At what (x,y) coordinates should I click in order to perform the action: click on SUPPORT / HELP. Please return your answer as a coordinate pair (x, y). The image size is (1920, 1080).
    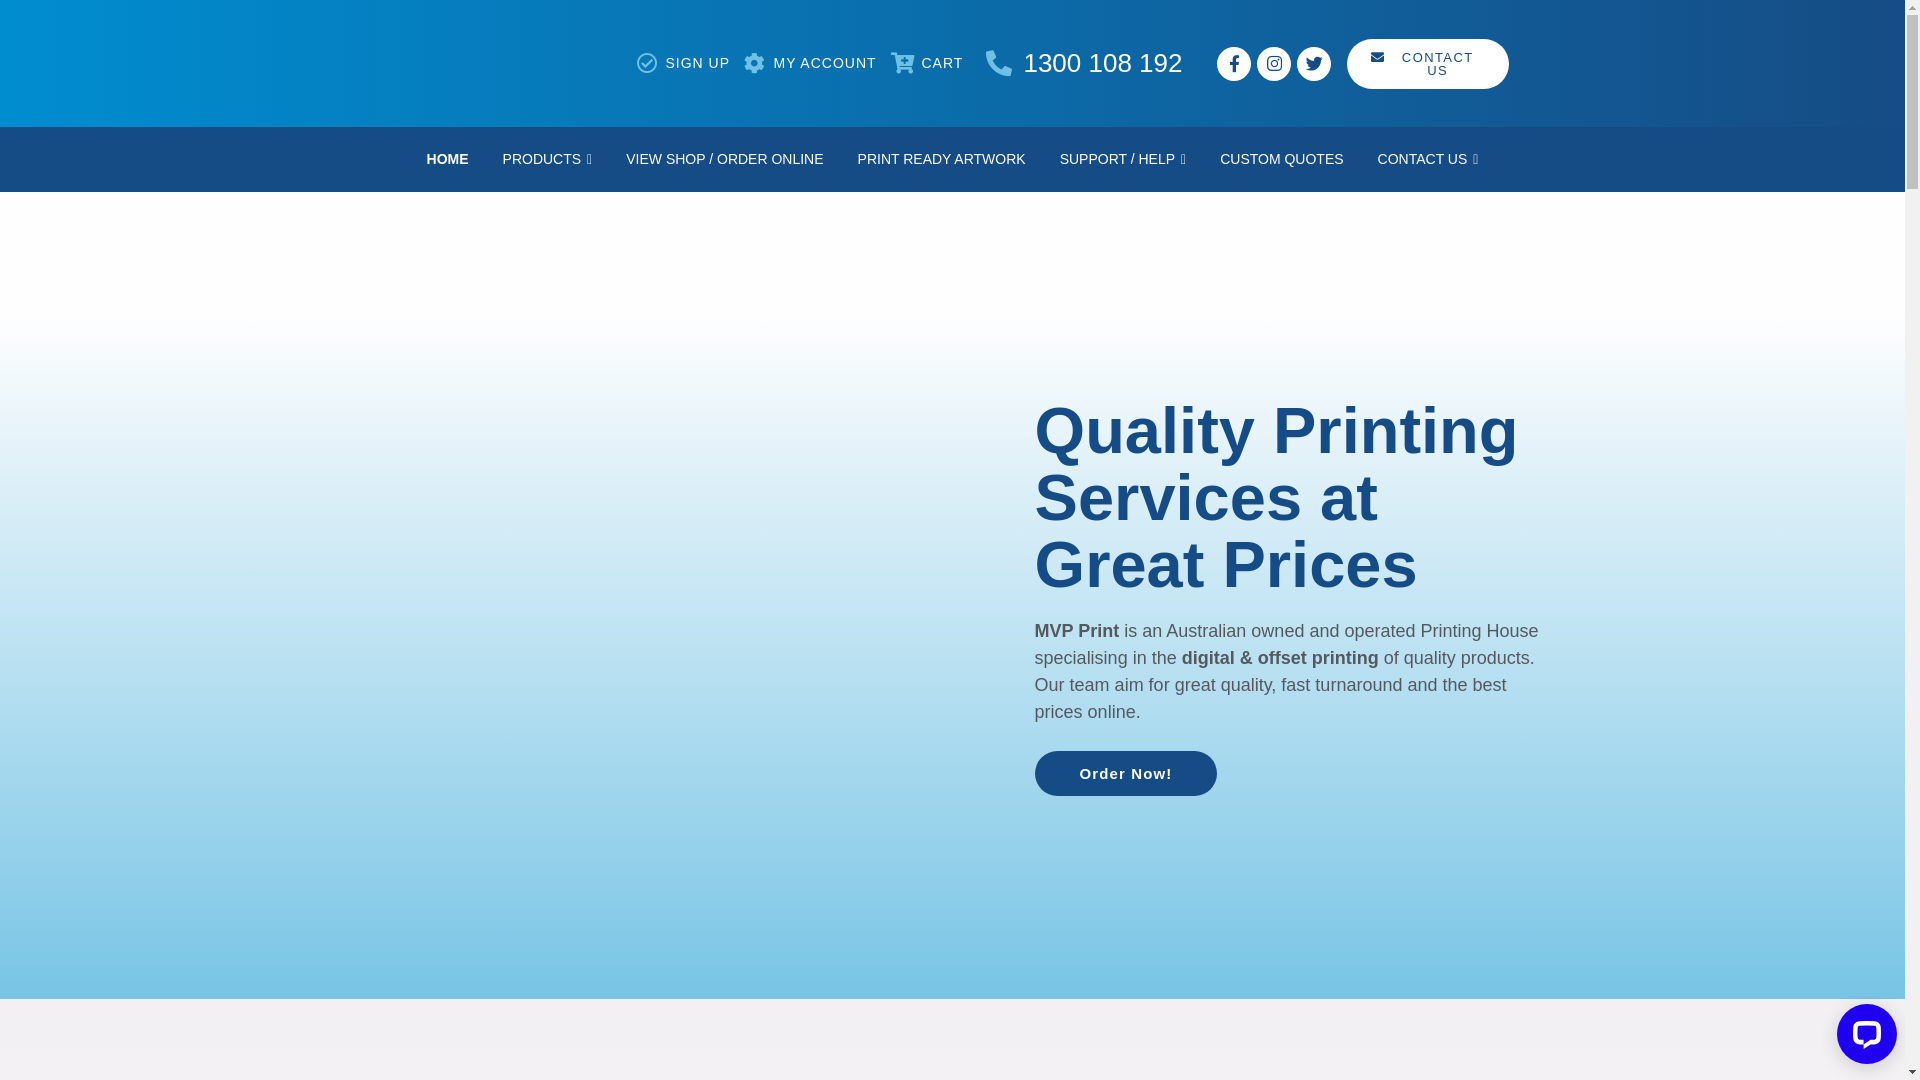
    Looking at the image, I should click on (1124, 160).